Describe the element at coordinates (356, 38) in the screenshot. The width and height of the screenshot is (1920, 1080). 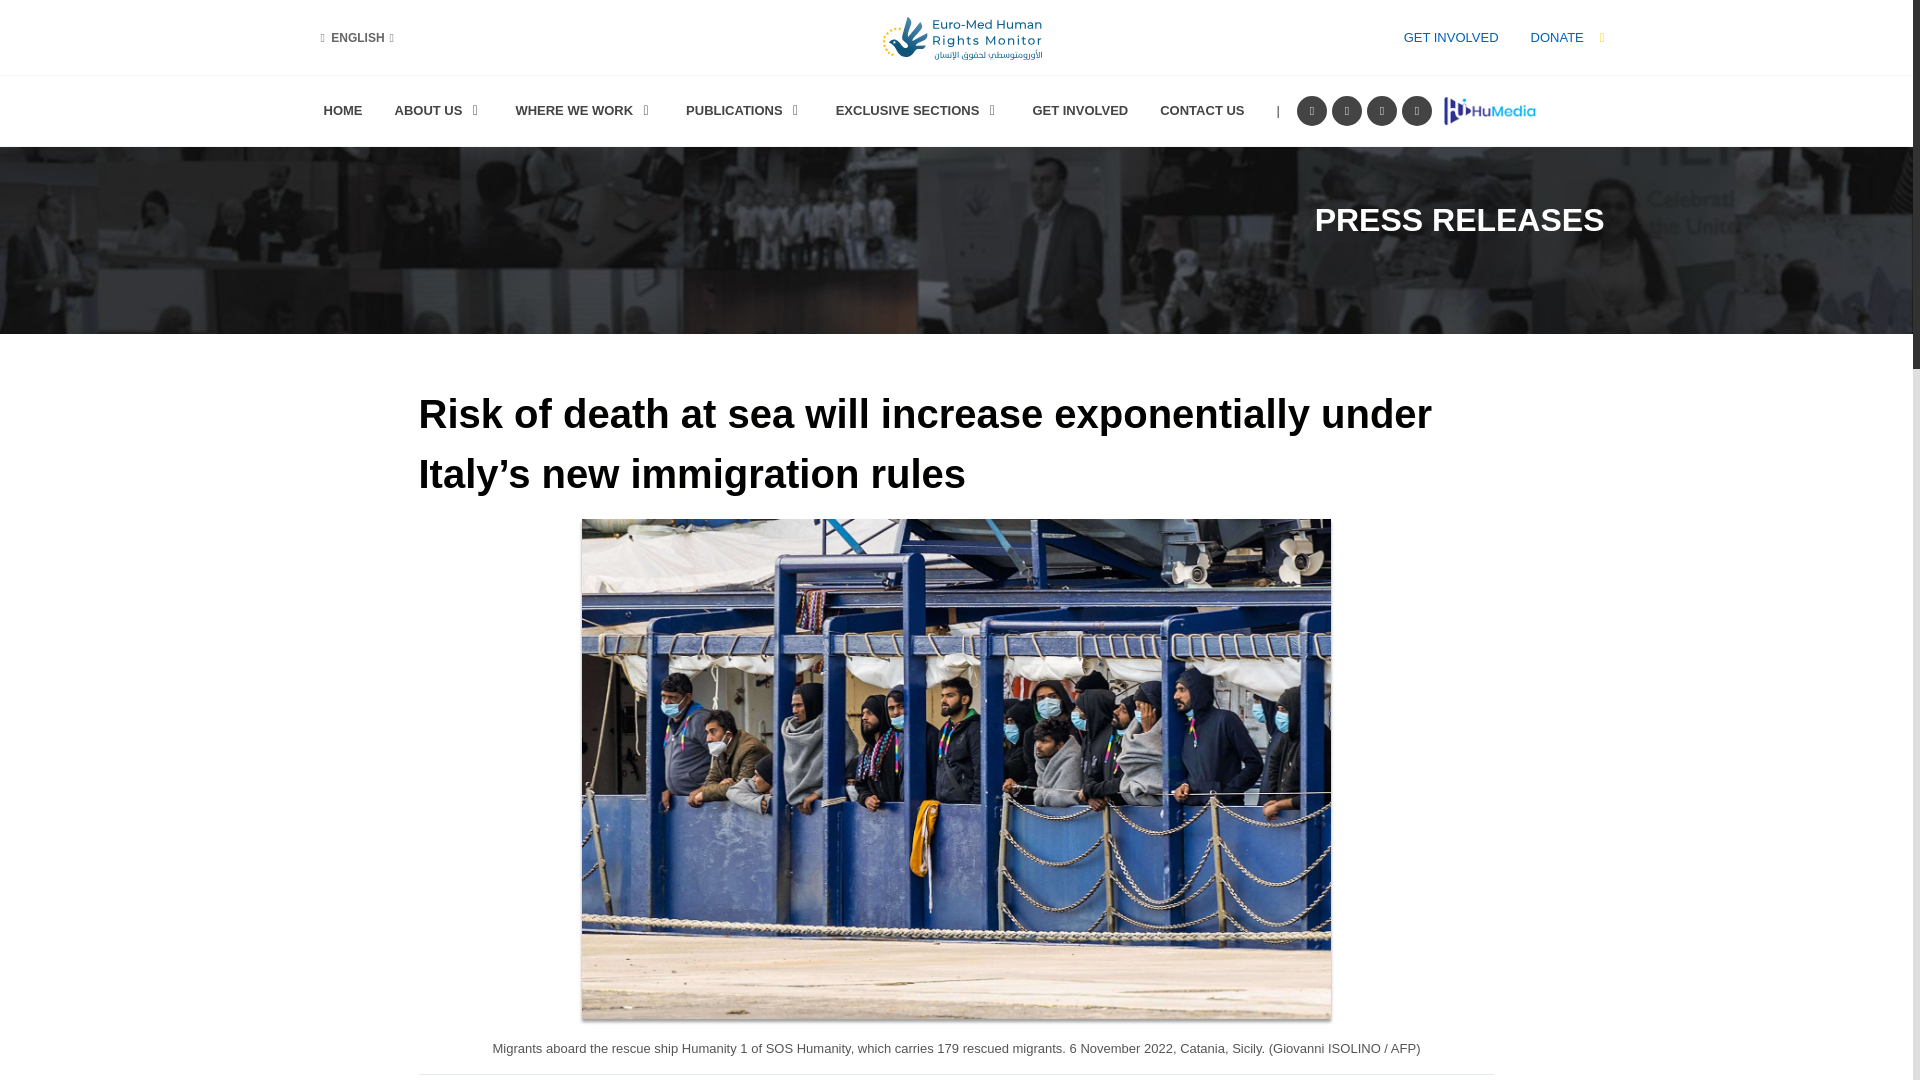
I see `ENGLISH` at that location.